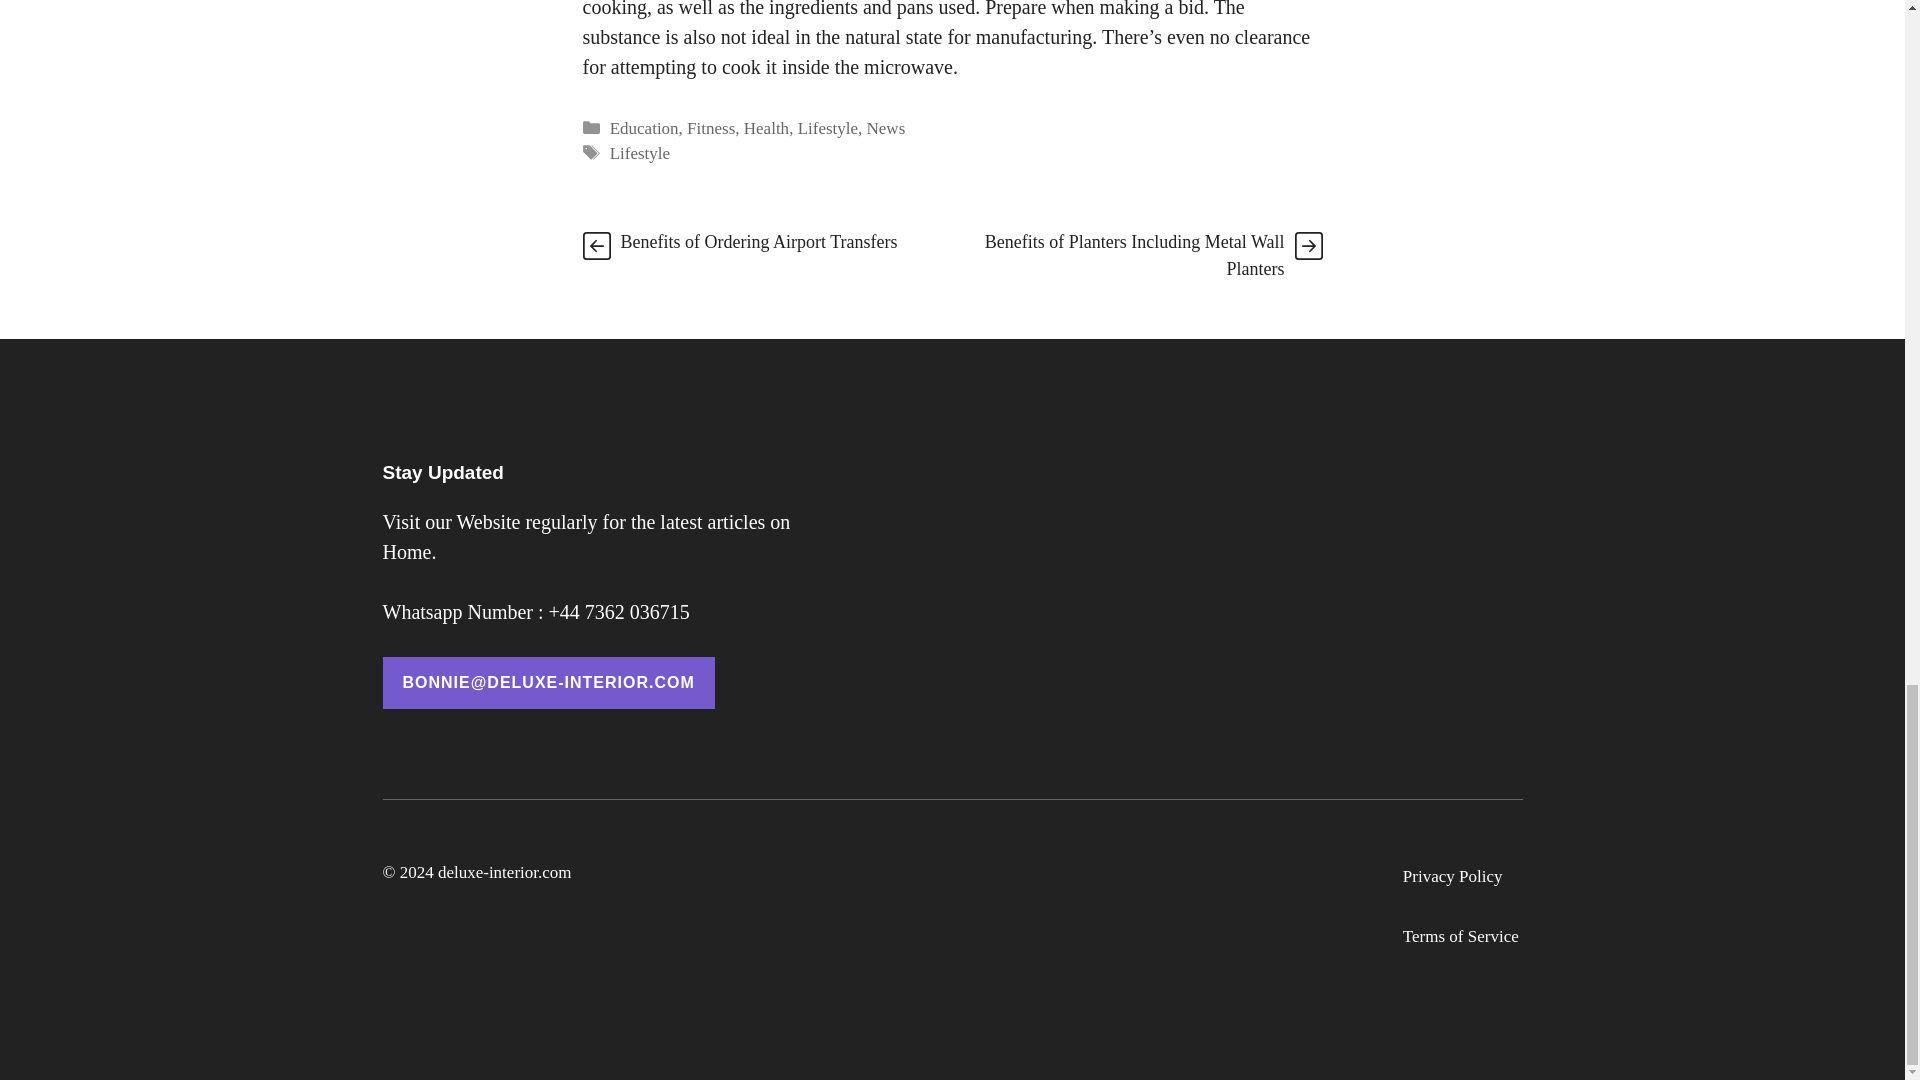  I want to click on Terms of Service, so click(1460, 937).